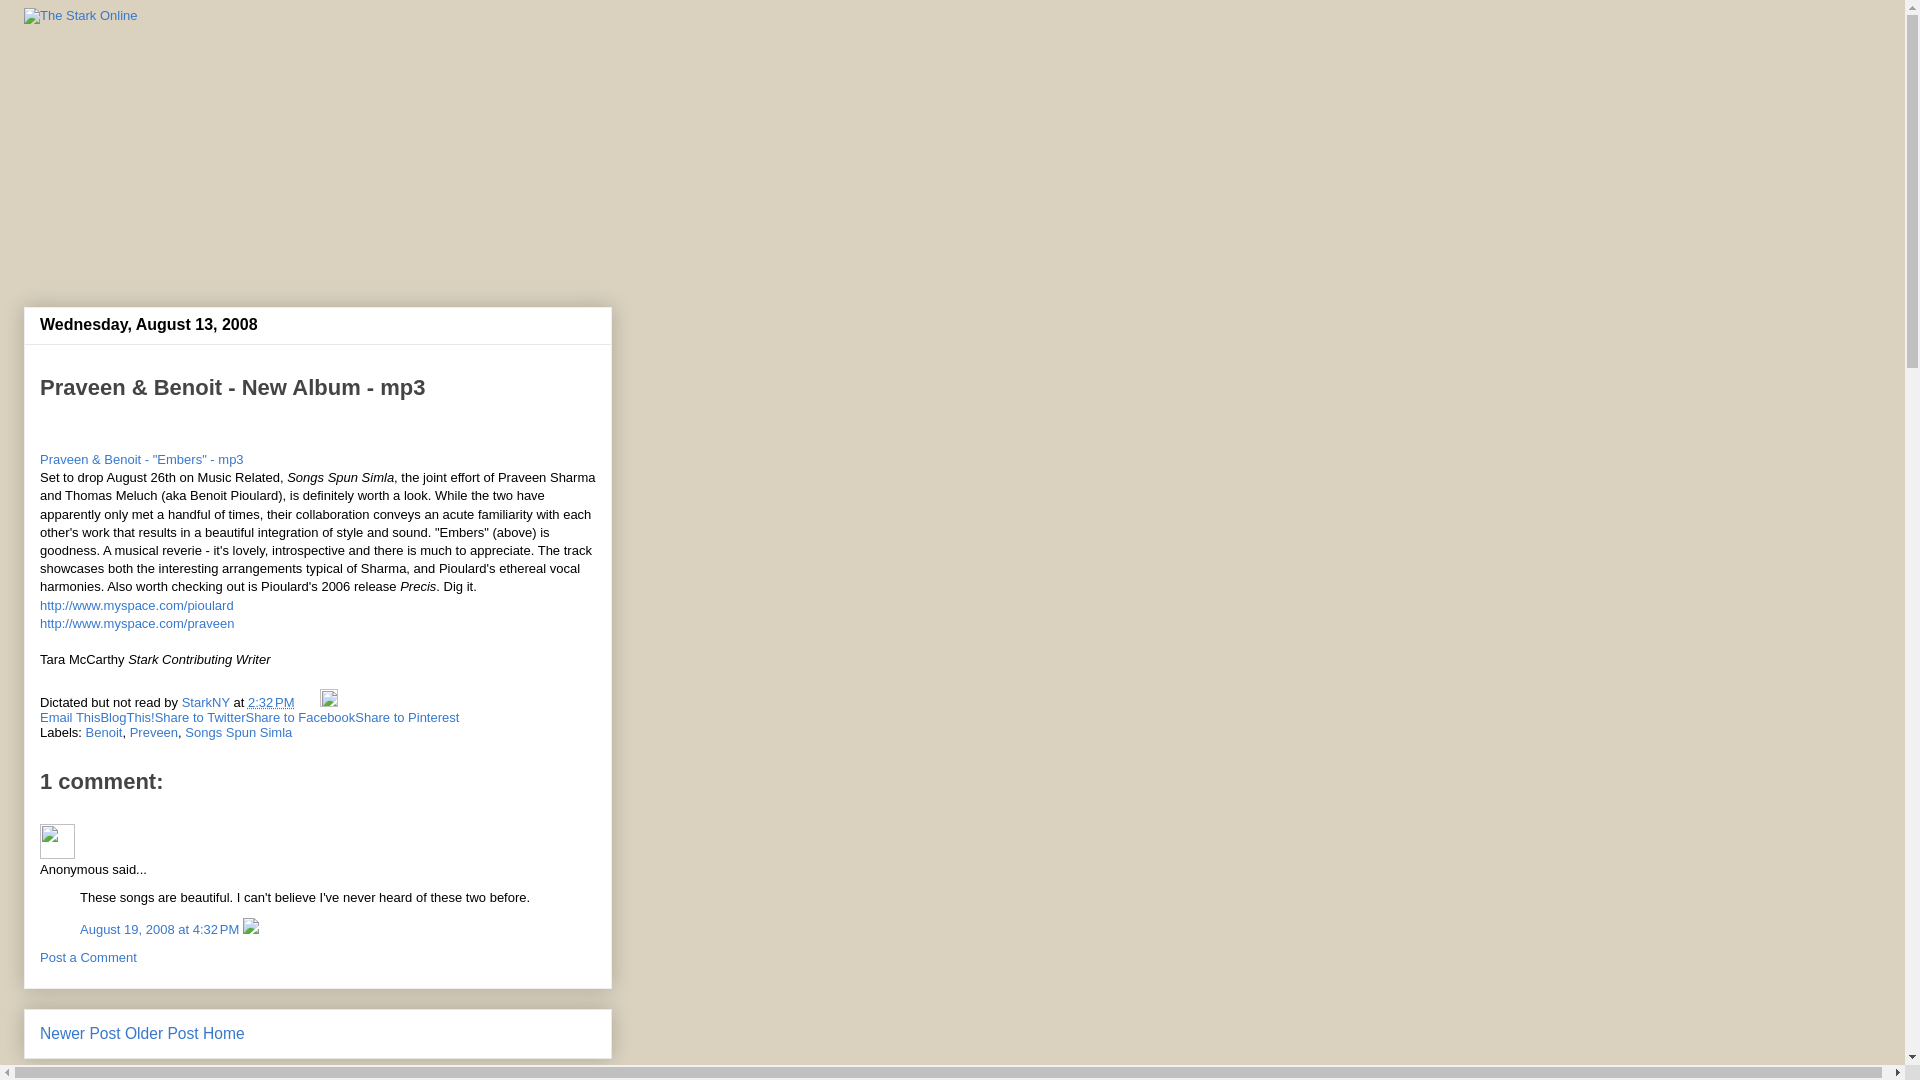  Describe the element at coordinates (200, 716) in the screenshot. I see `Share to Twitter` at that location.